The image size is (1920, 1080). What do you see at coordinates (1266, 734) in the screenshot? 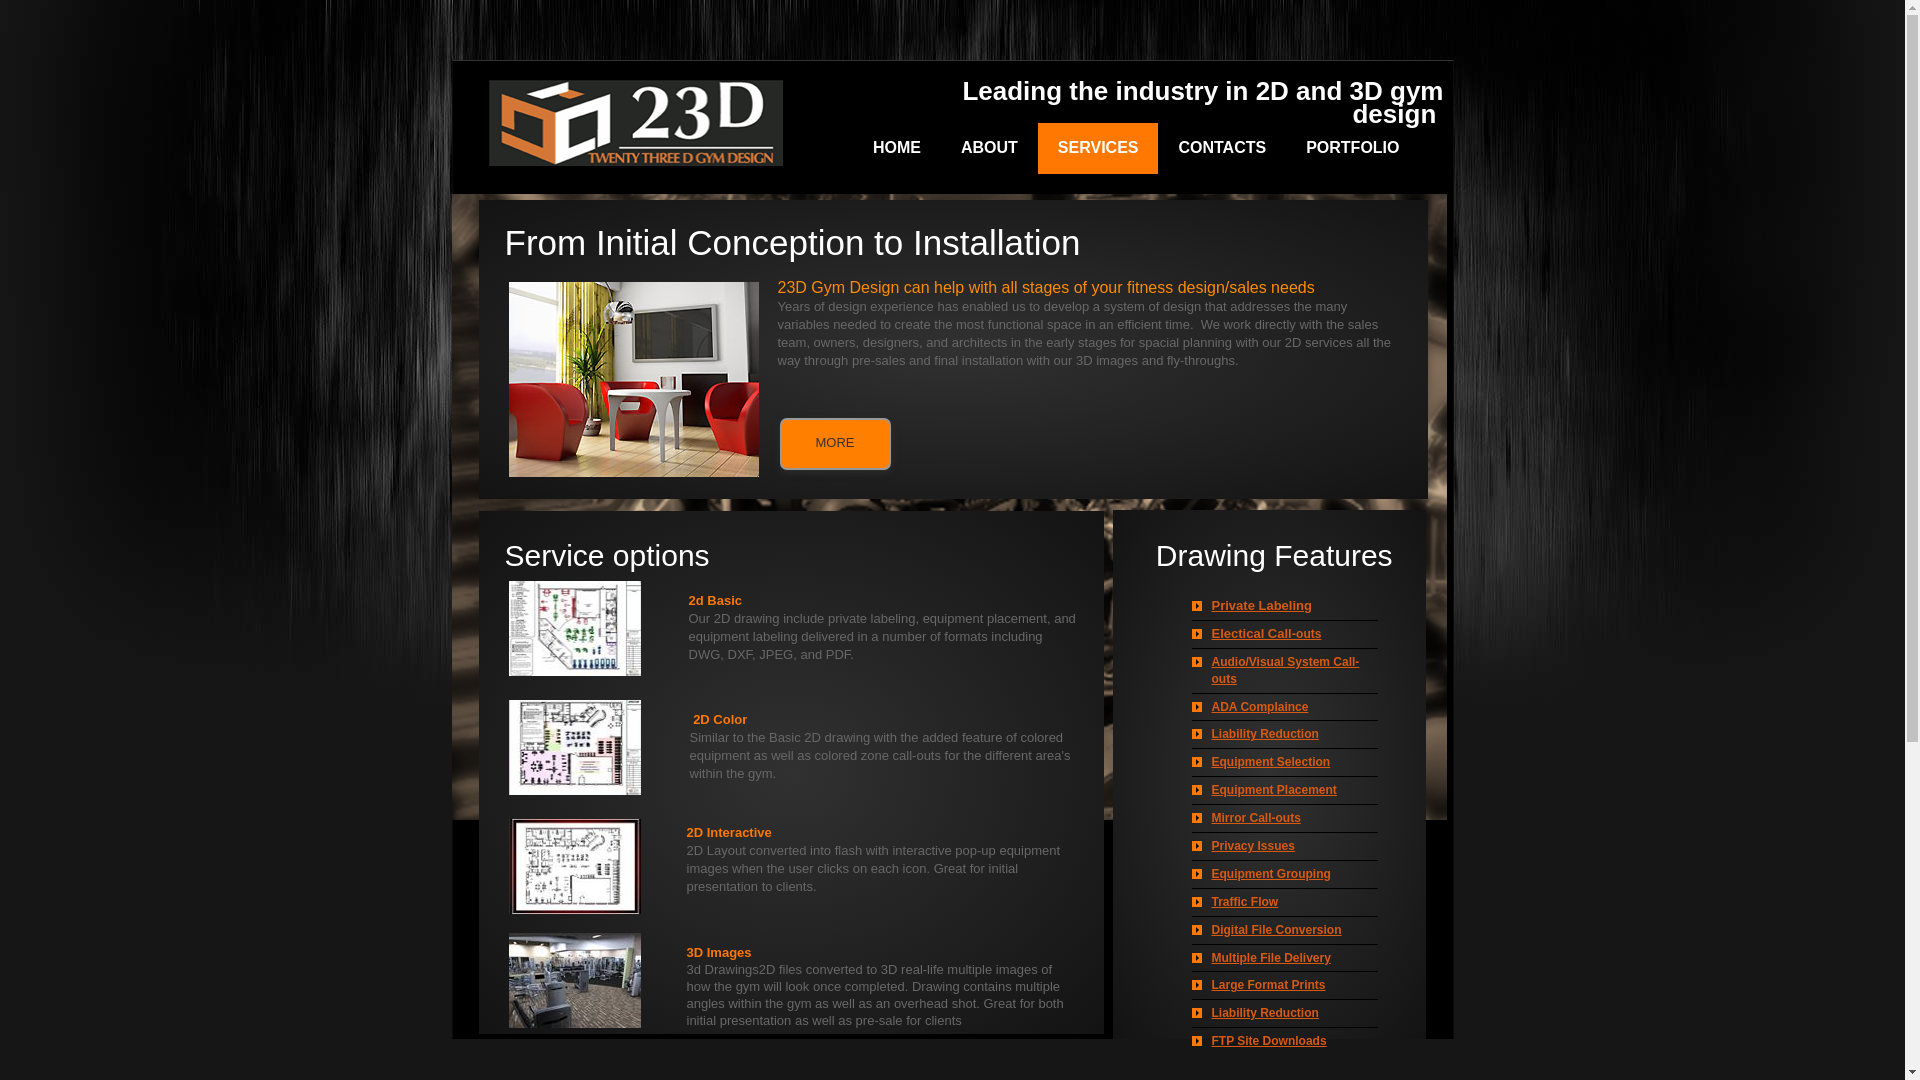
I see `Liability Reduction` at bounding box center [1266, 734].